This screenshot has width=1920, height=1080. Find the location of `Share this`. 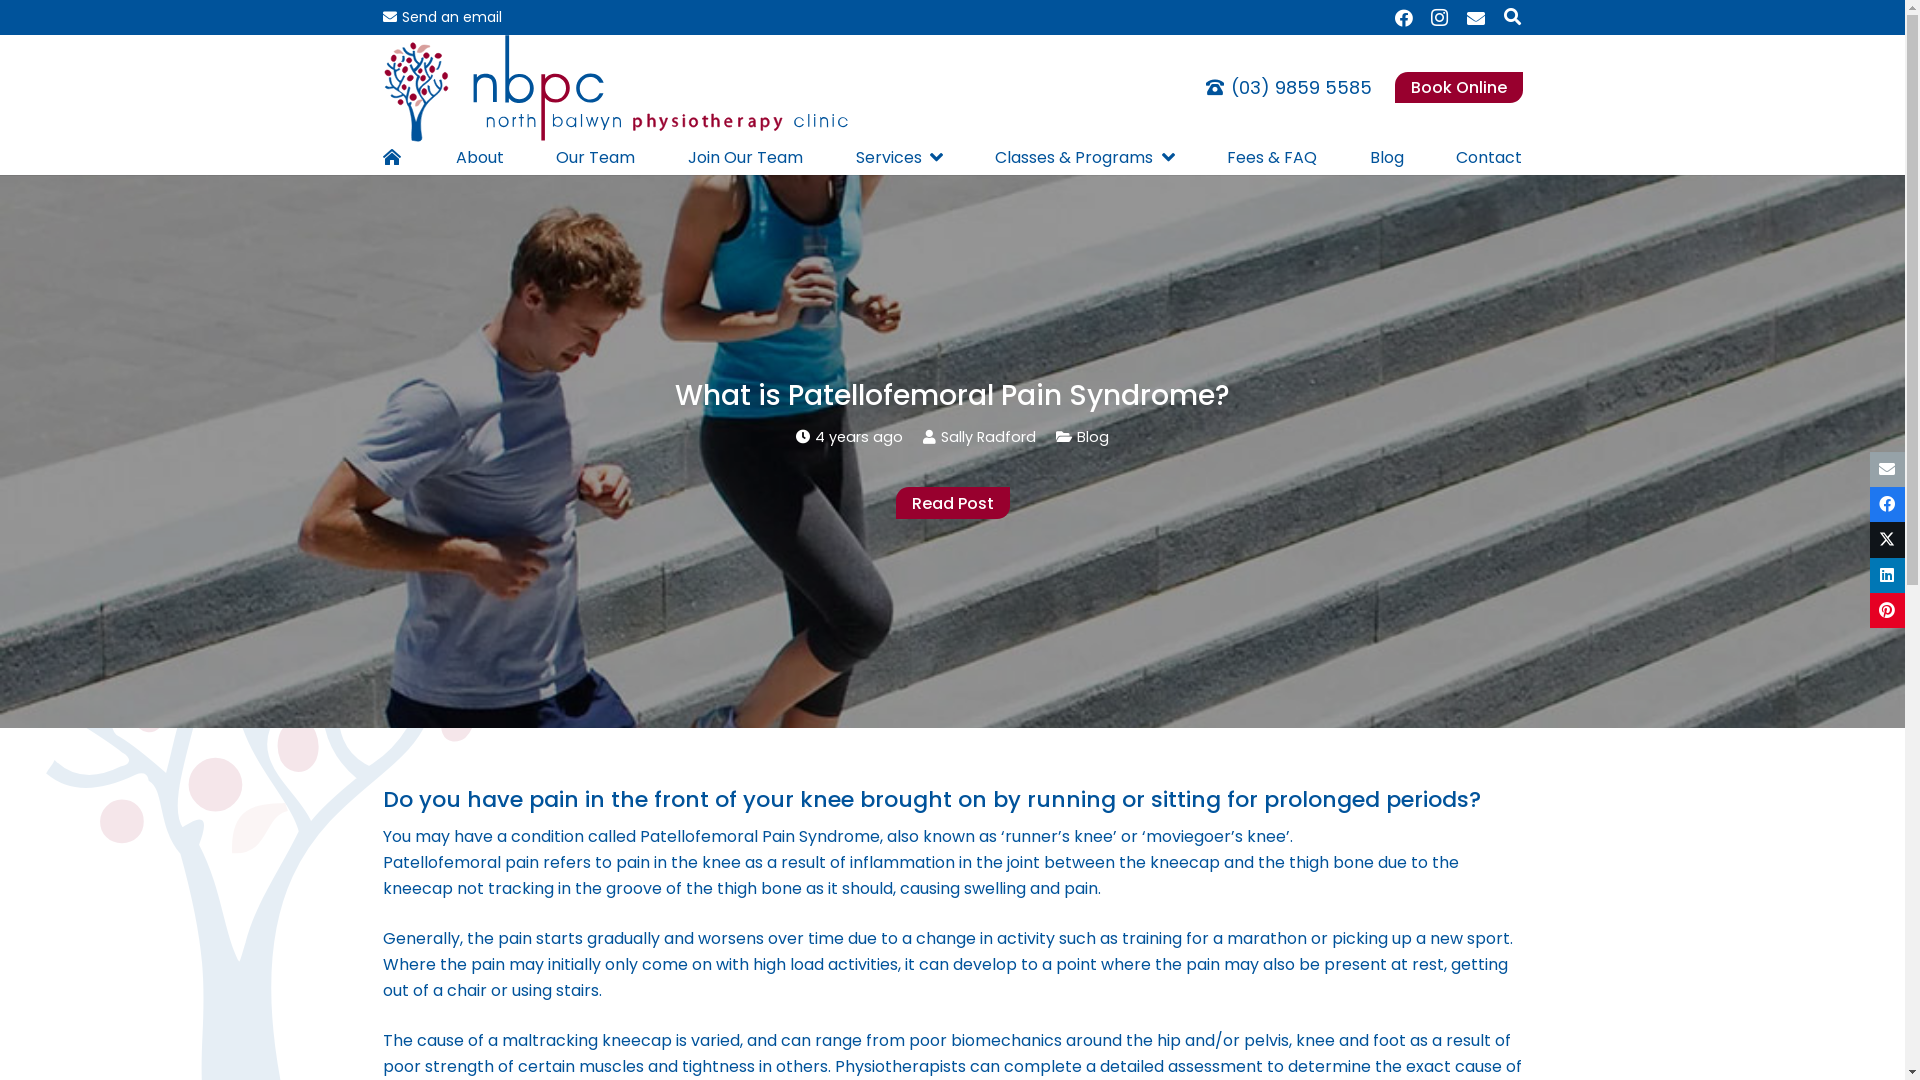

Share this is located at coordinates (1888, 504).